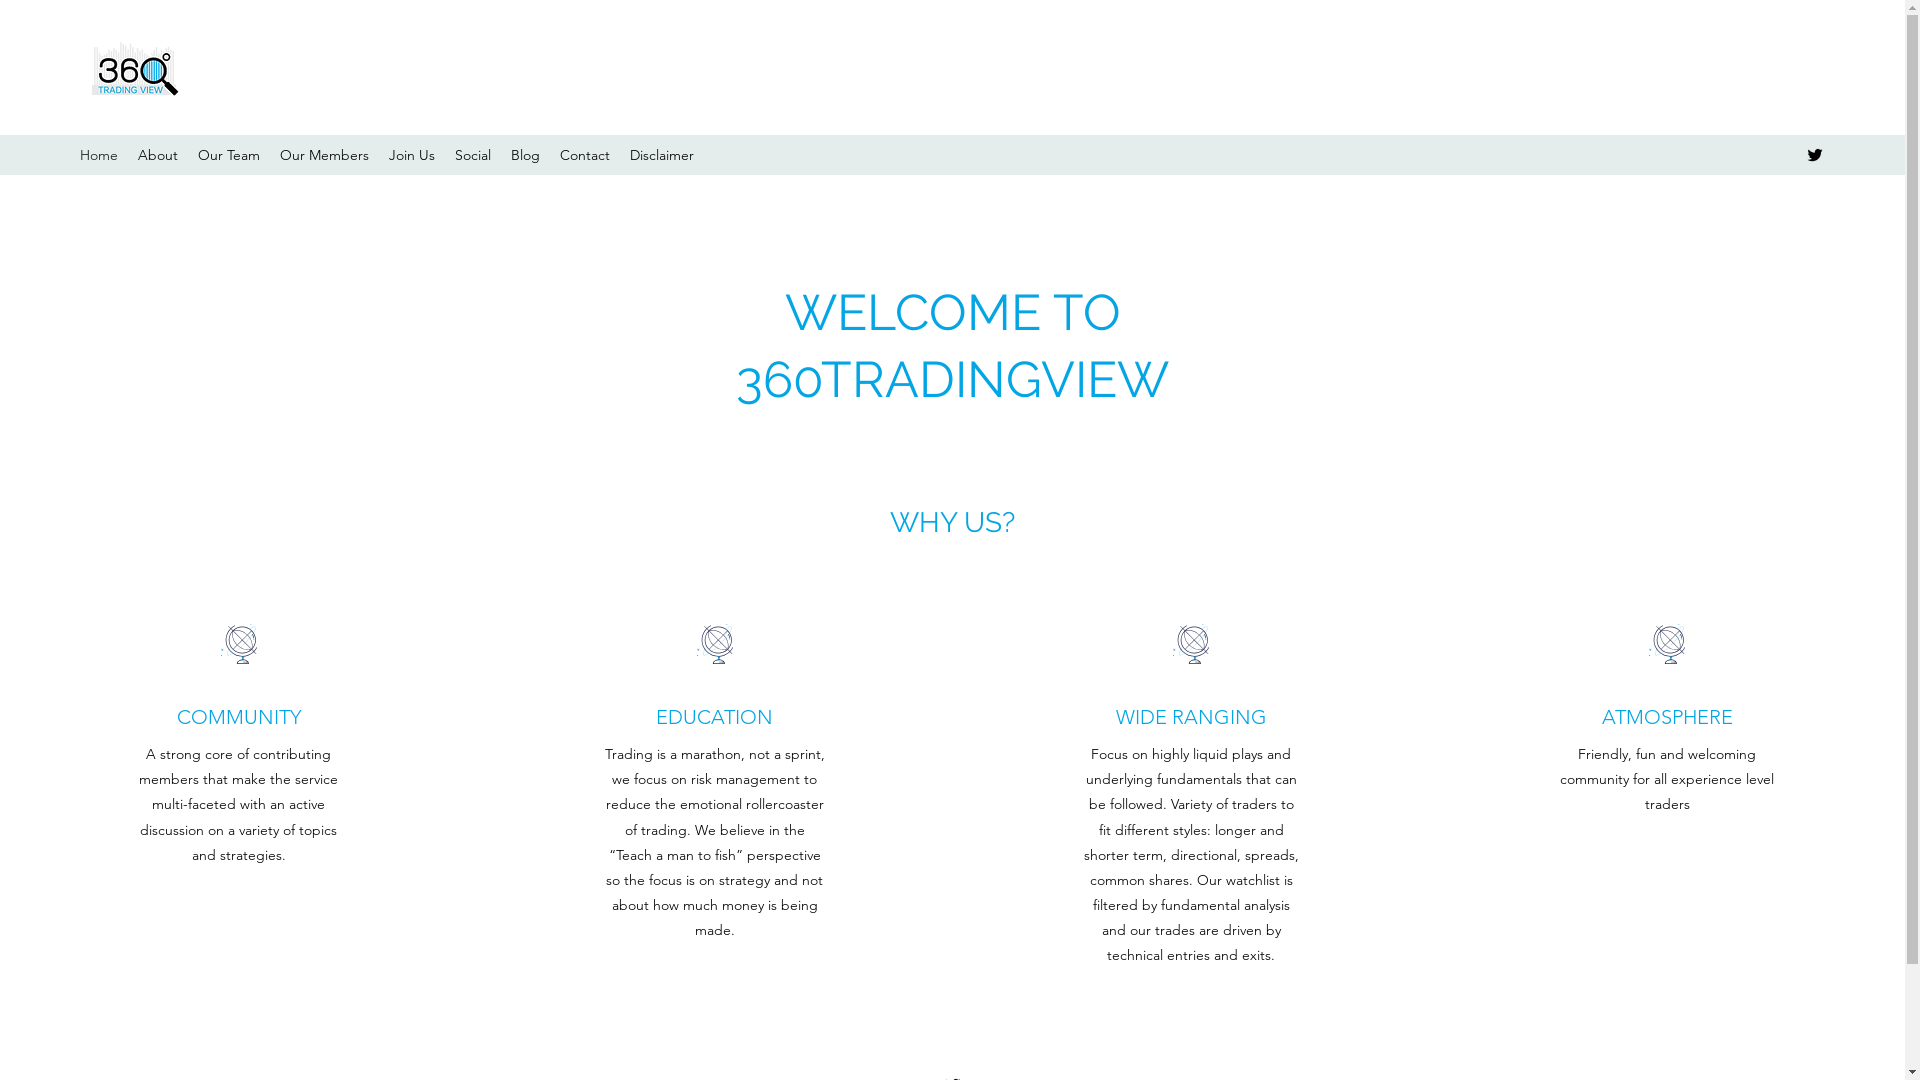 This screenshot has width=1920, height=1080. What do you see at coordinates (585, 155) in the screenshot?
I see `Contact` at bounding box center [585, 155].